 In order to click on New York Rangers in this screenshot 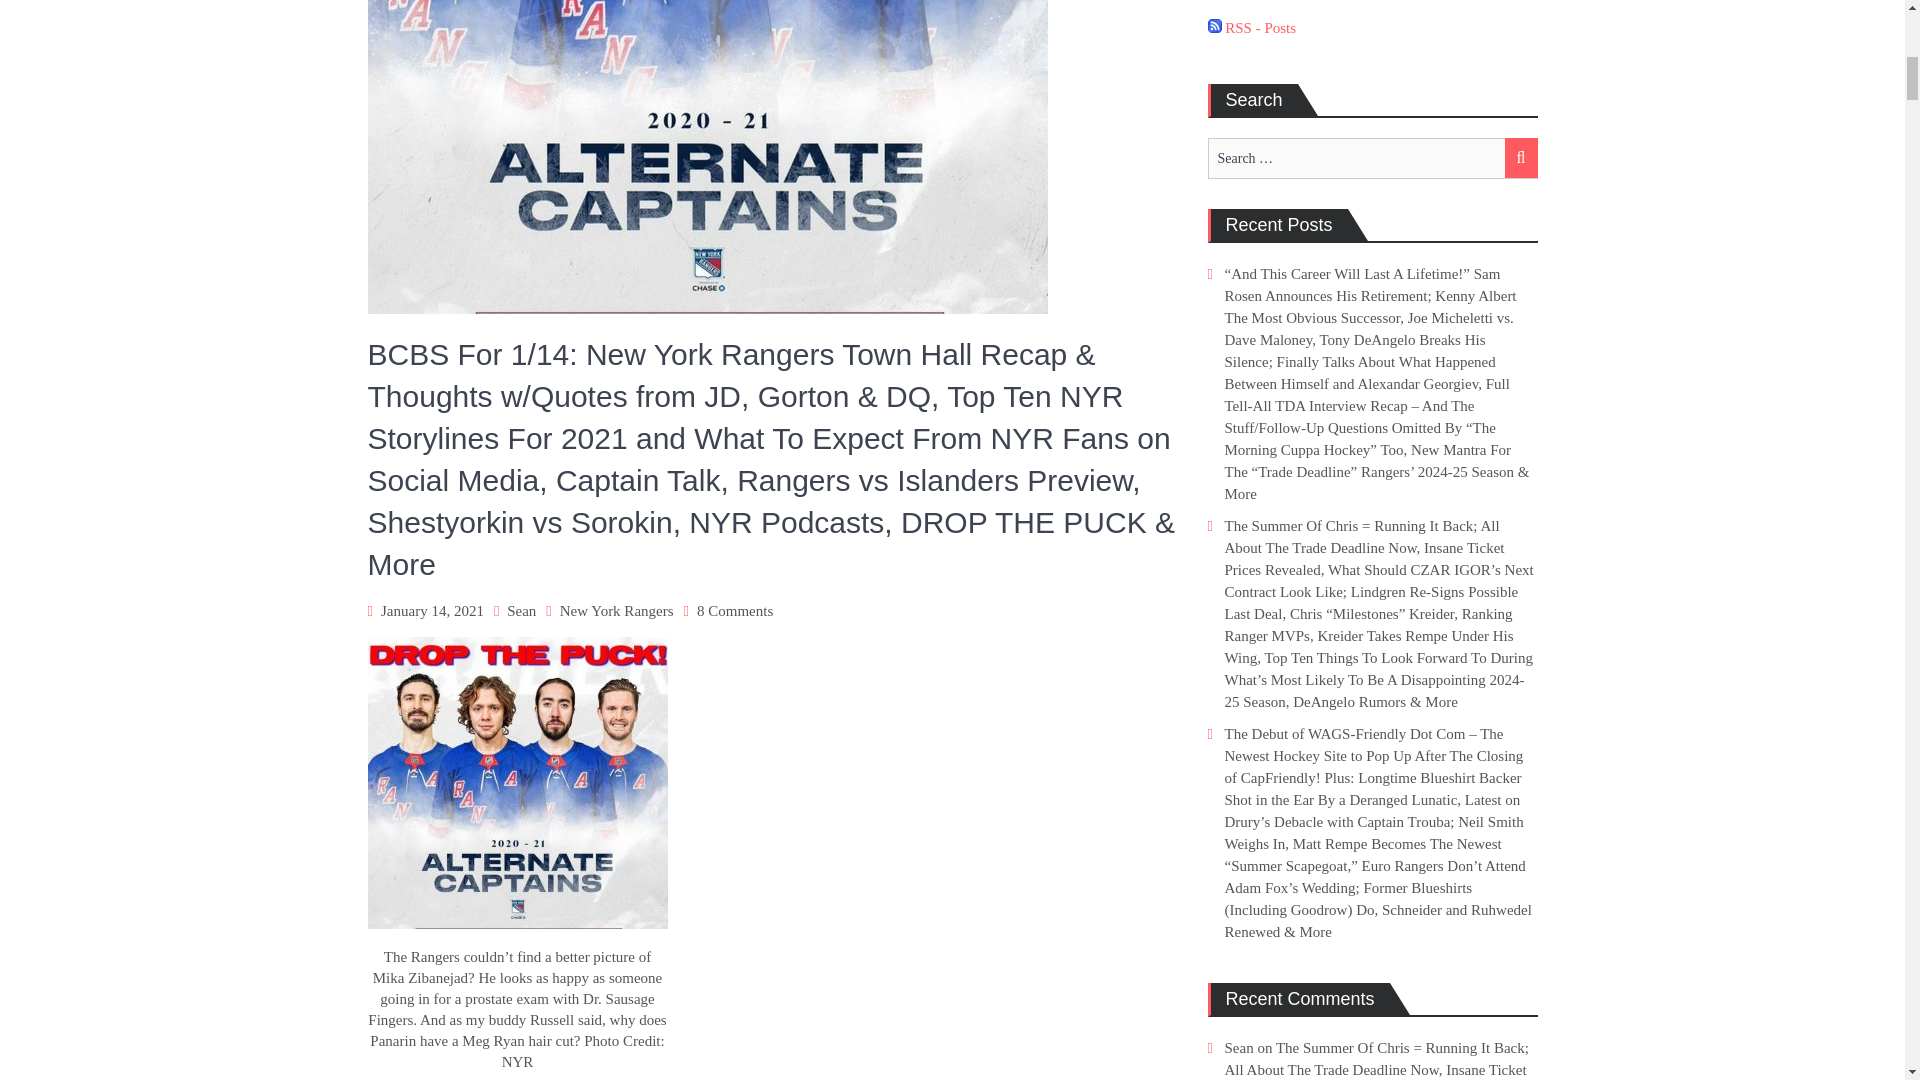, I will do `click(616, 610)`.